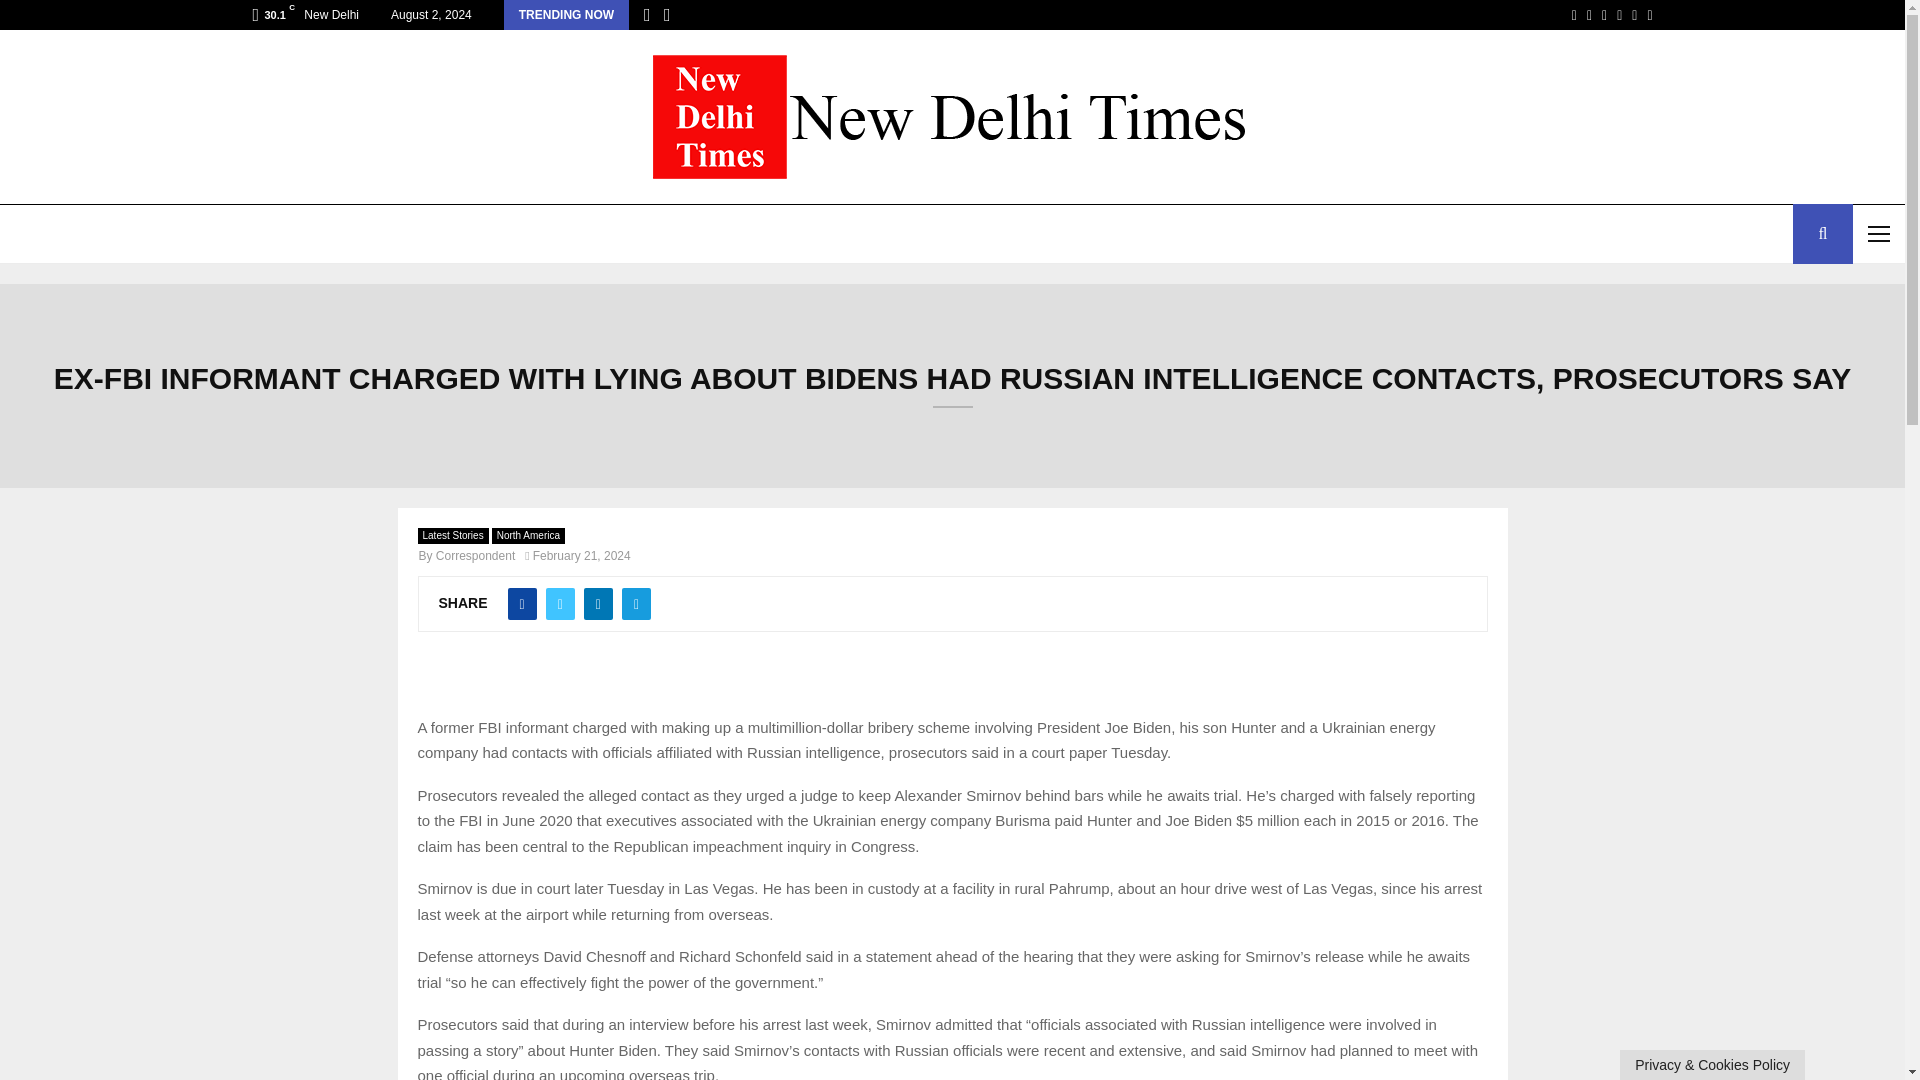 The image size is (1920, 1080). I want to click on WORLD, so click(196, 234).